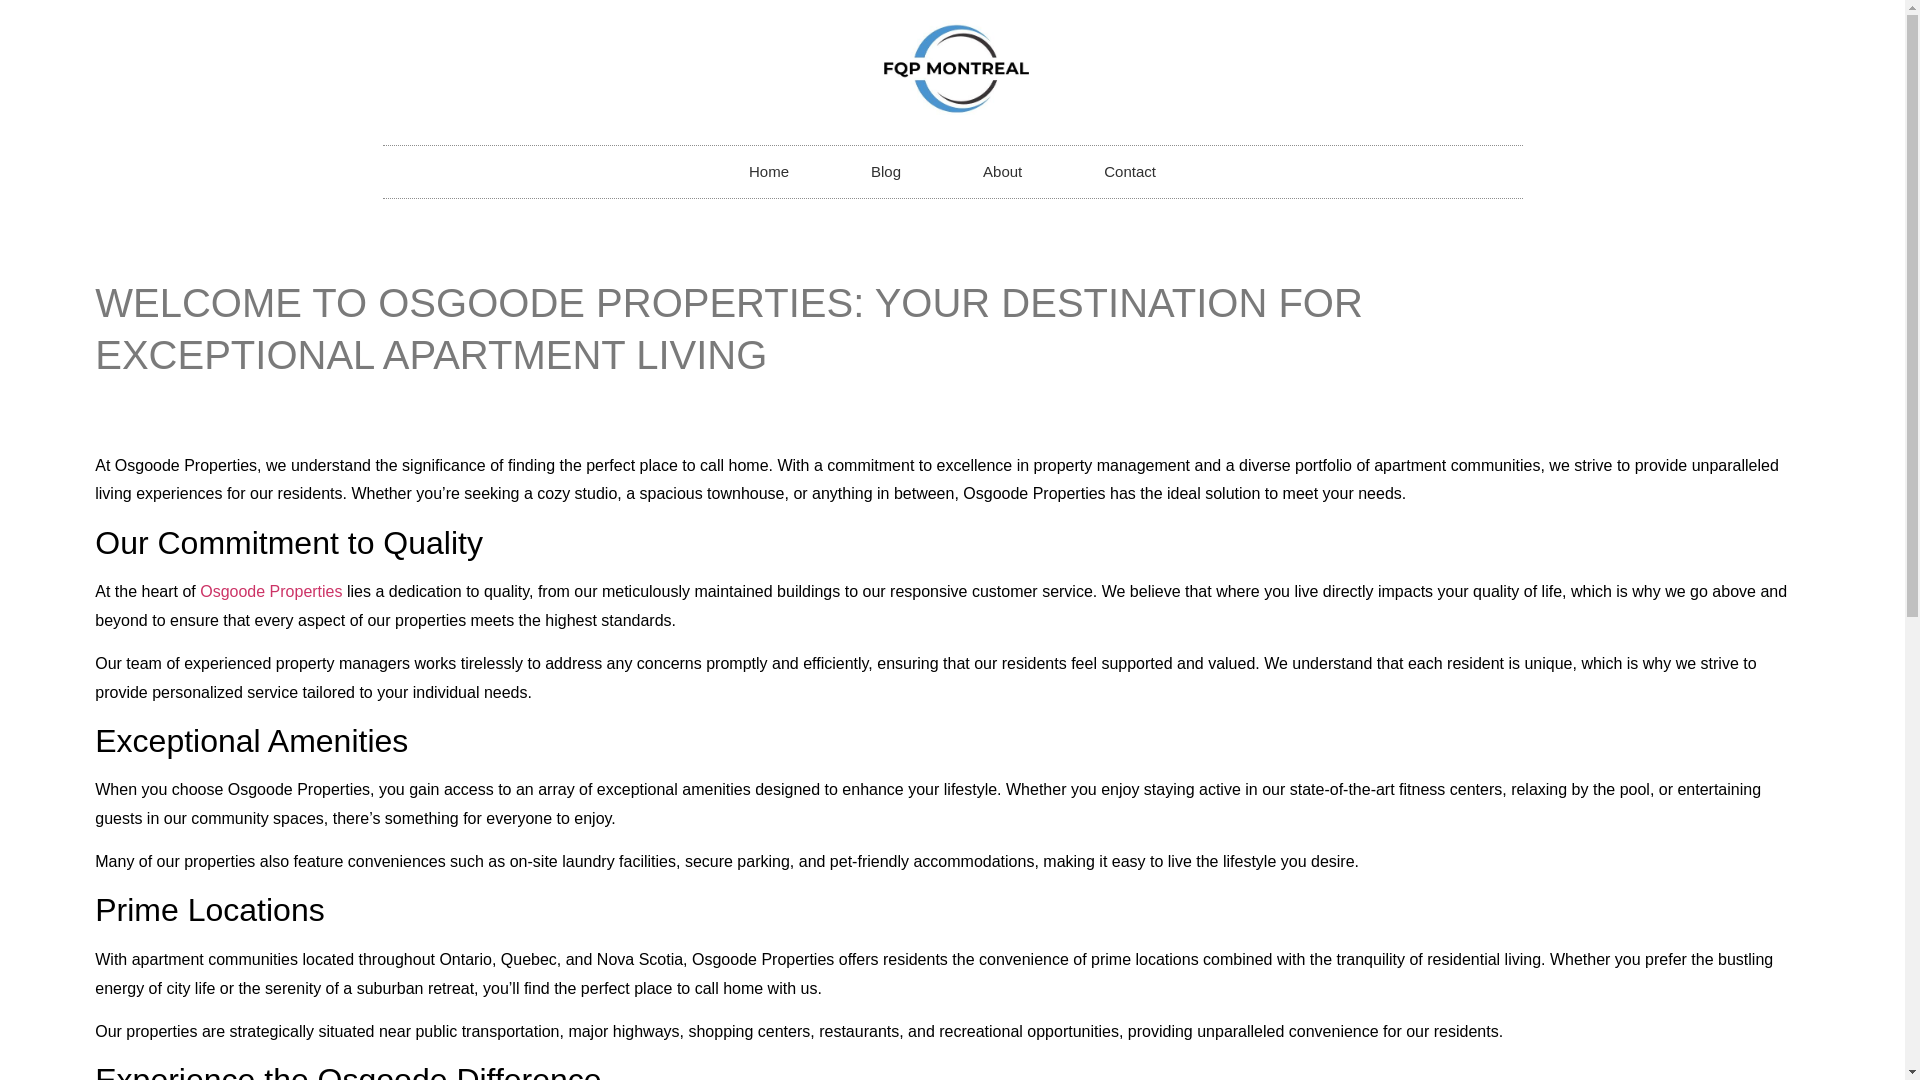  What do you see at coordinates (1002, 171) in the screenshot?
I see `About` at bounding box center [1002, 171].